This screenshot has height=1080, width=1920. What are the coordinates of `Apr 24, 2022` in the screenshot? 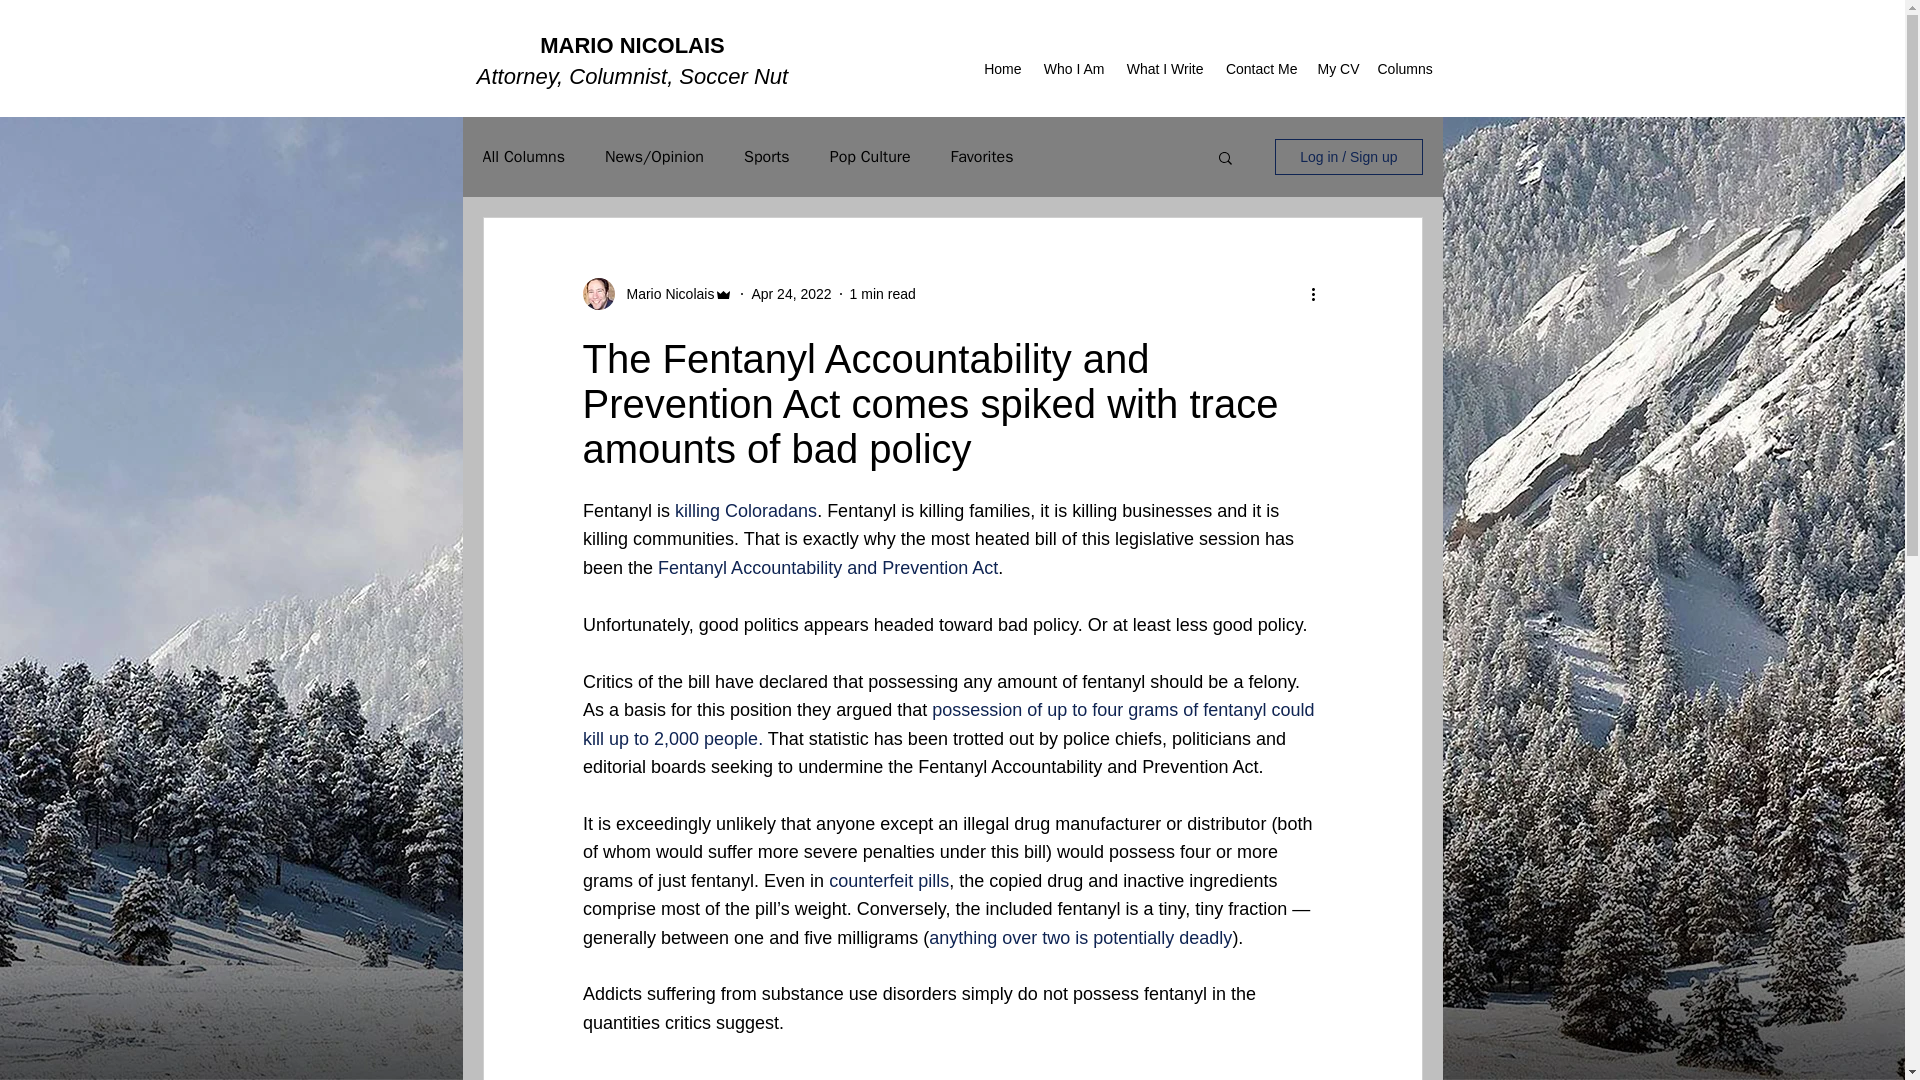 It's located at (790, 294).